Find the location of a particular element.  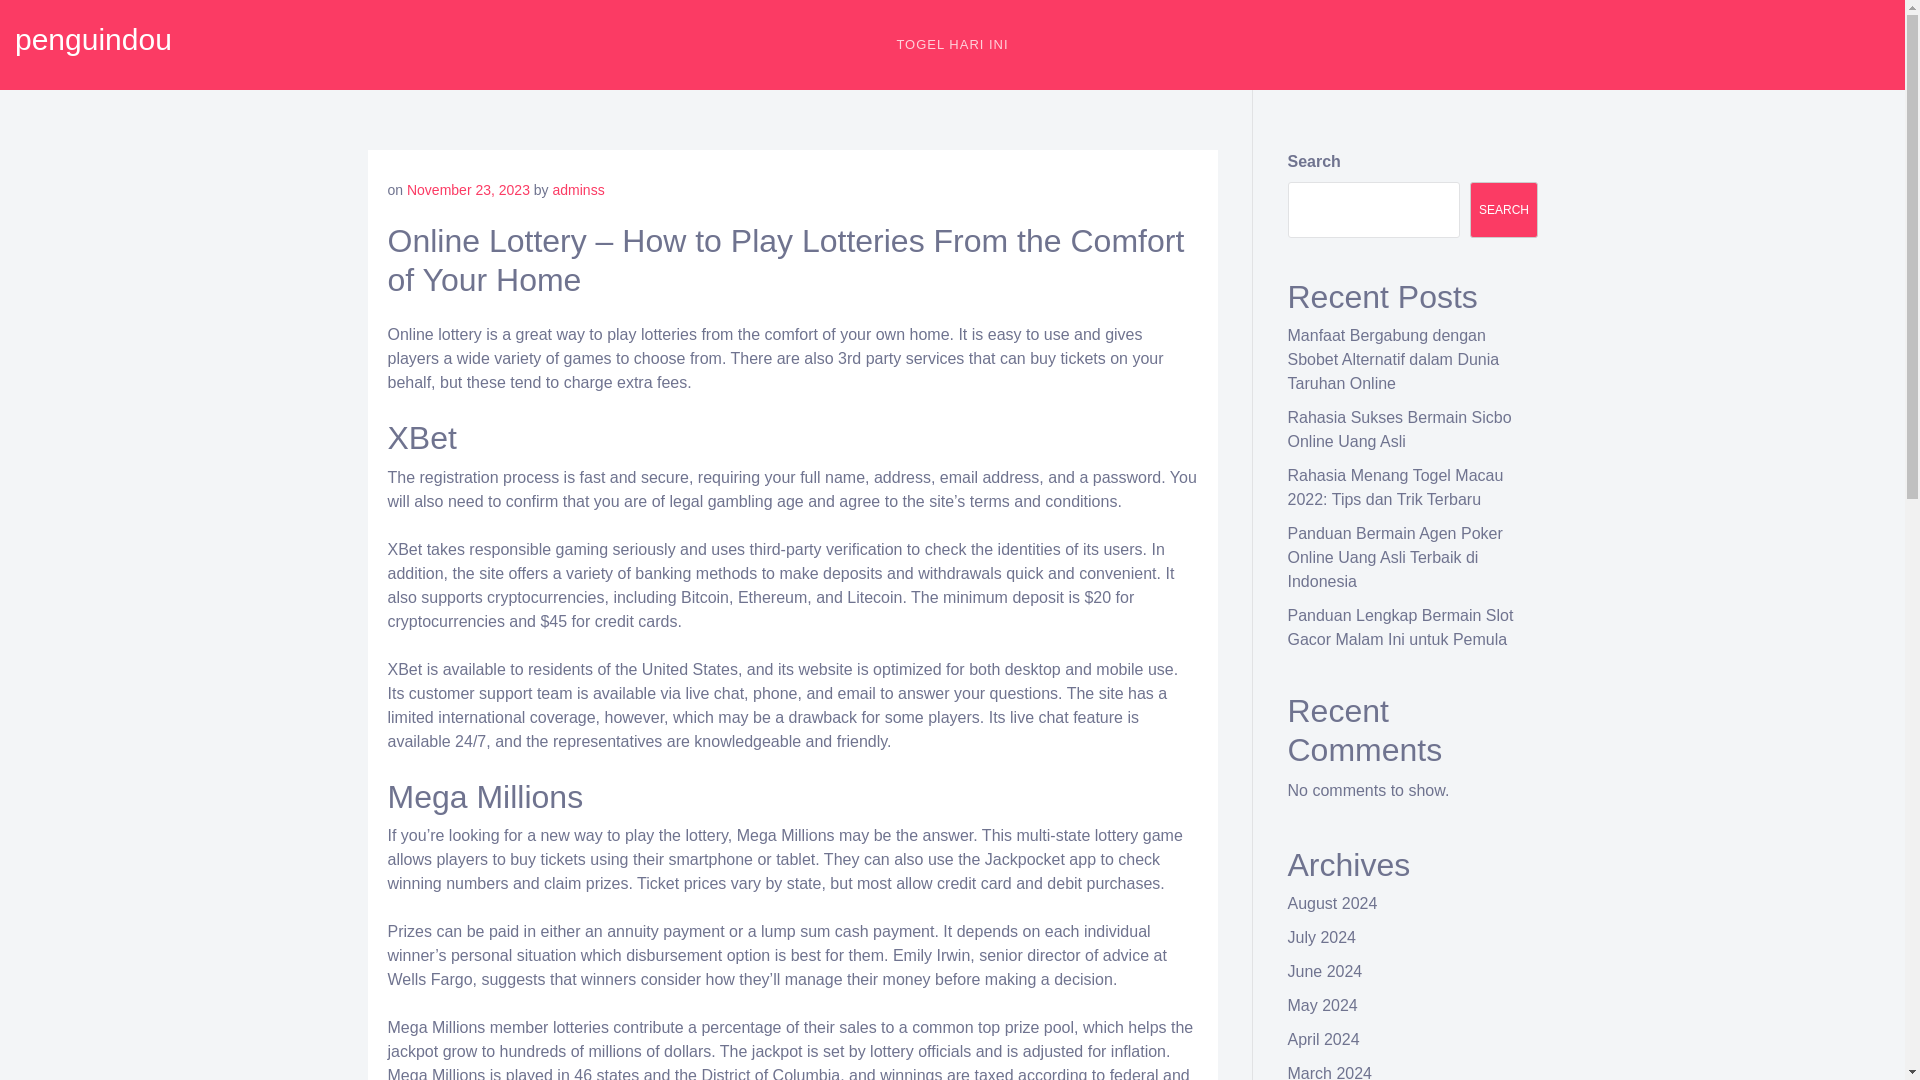

Rahasia Sukses Bermain Sicbo Online Uang Asli is located at coordinates (1400, 430).